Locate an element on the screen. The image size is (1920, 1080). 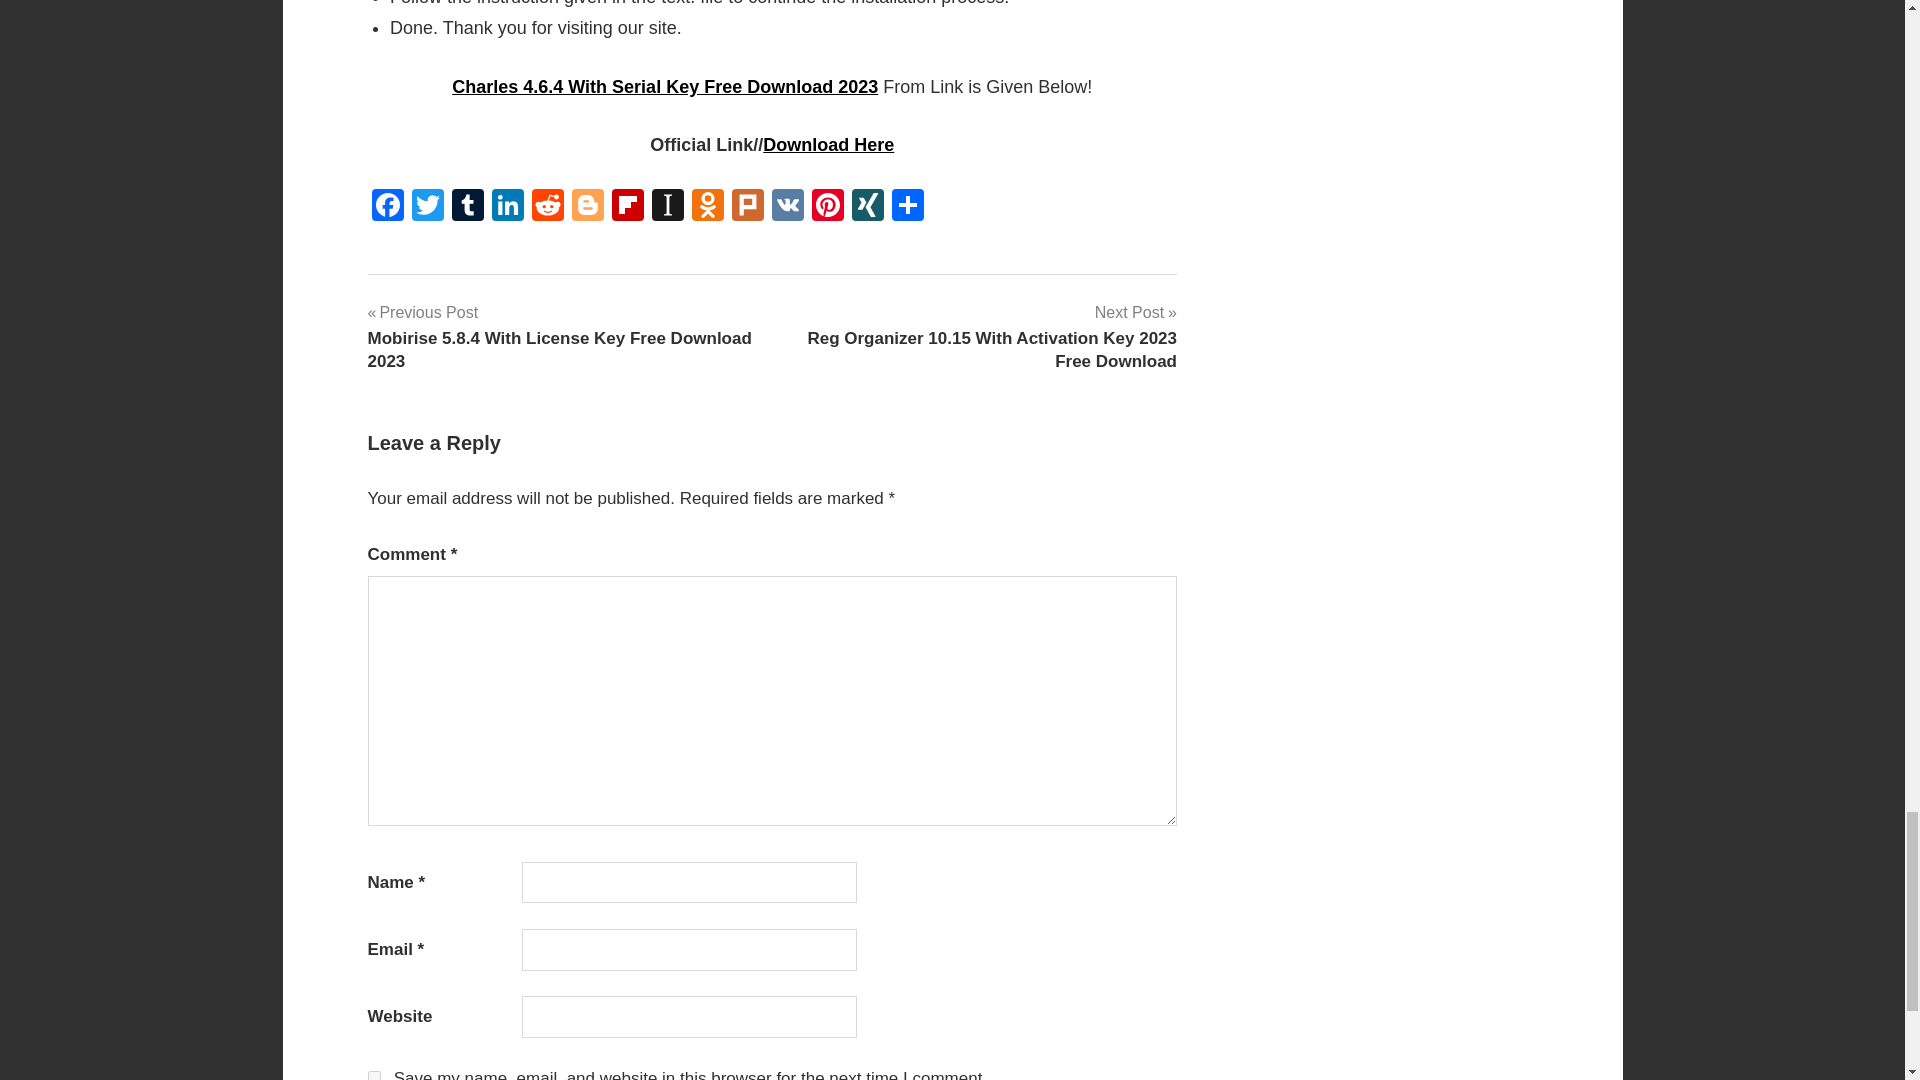
Facebook is located at coordinates (388, 207).